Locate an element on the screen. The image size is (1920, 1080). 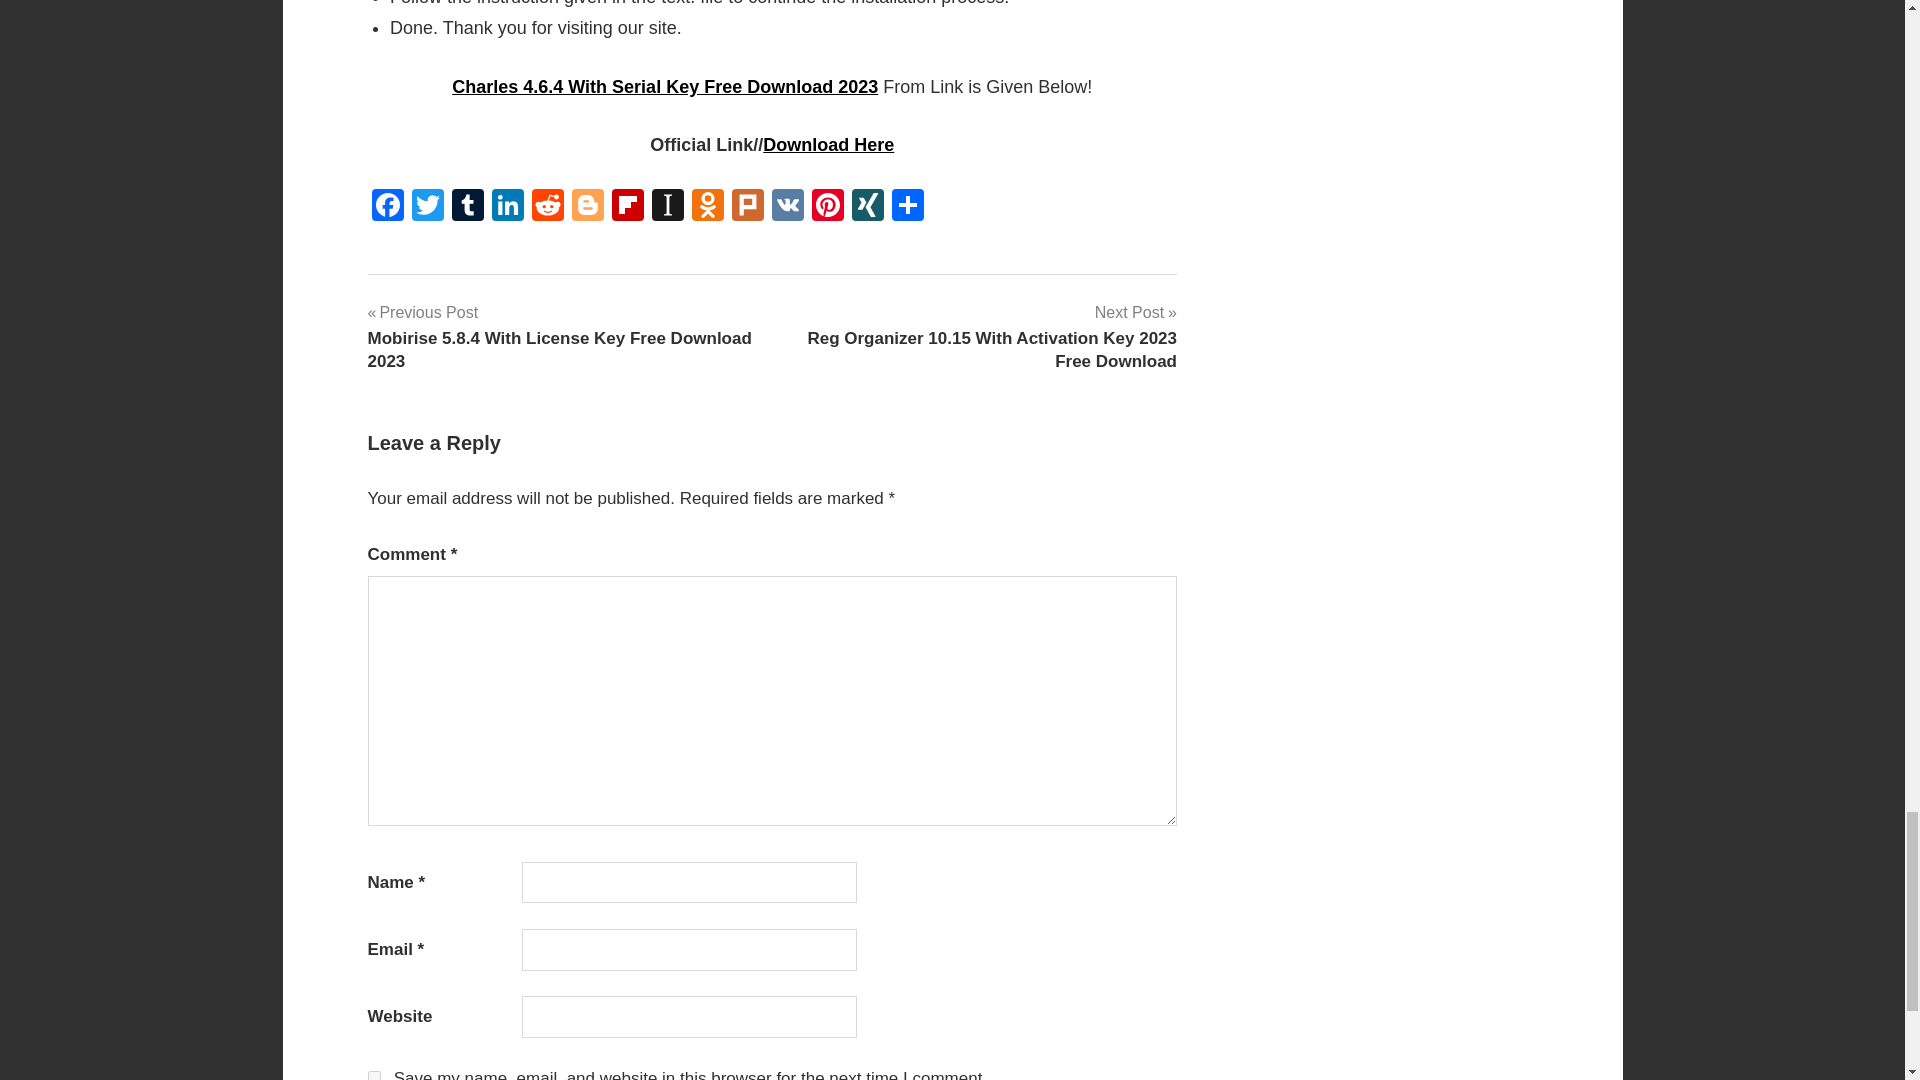
Facebook is located at coordinates (388, 207).